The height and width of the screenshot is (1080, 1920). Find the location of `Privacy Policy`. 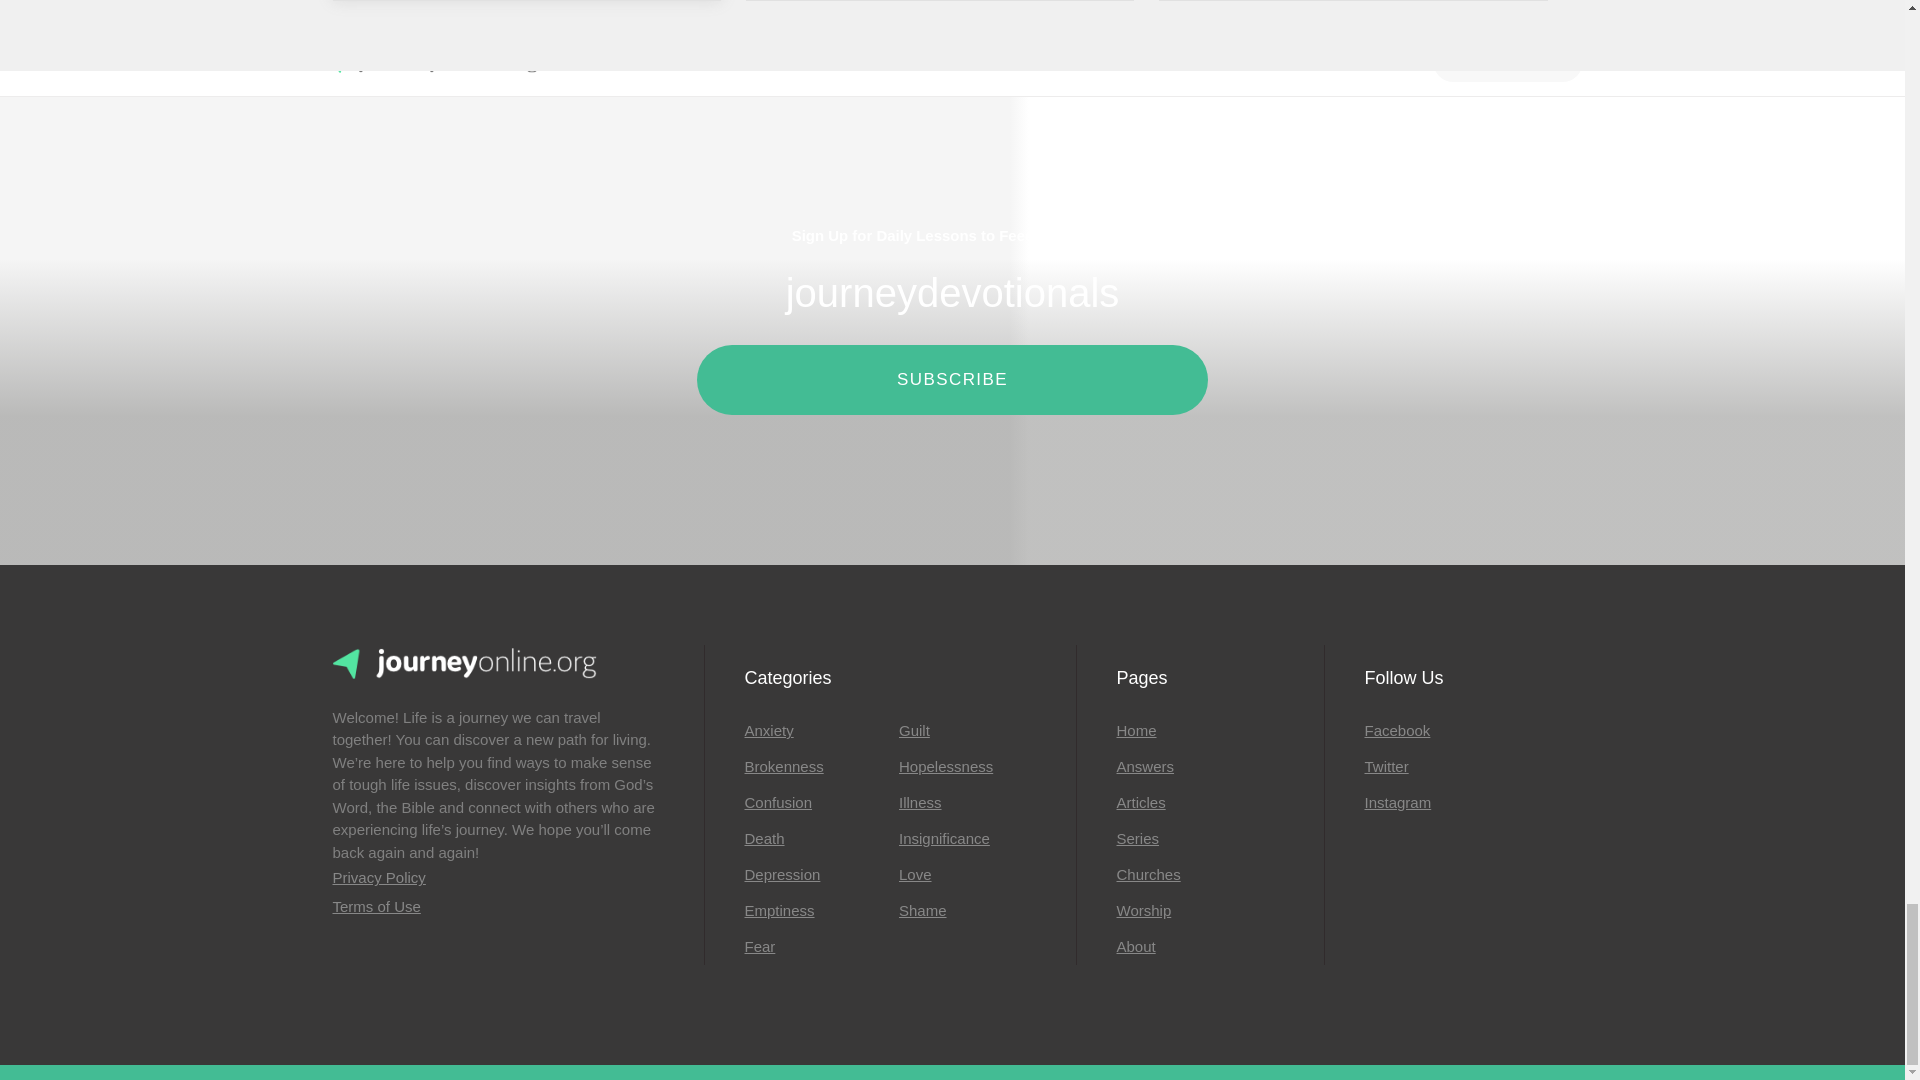

Privacy Policy is located at coordinates (497, 878).